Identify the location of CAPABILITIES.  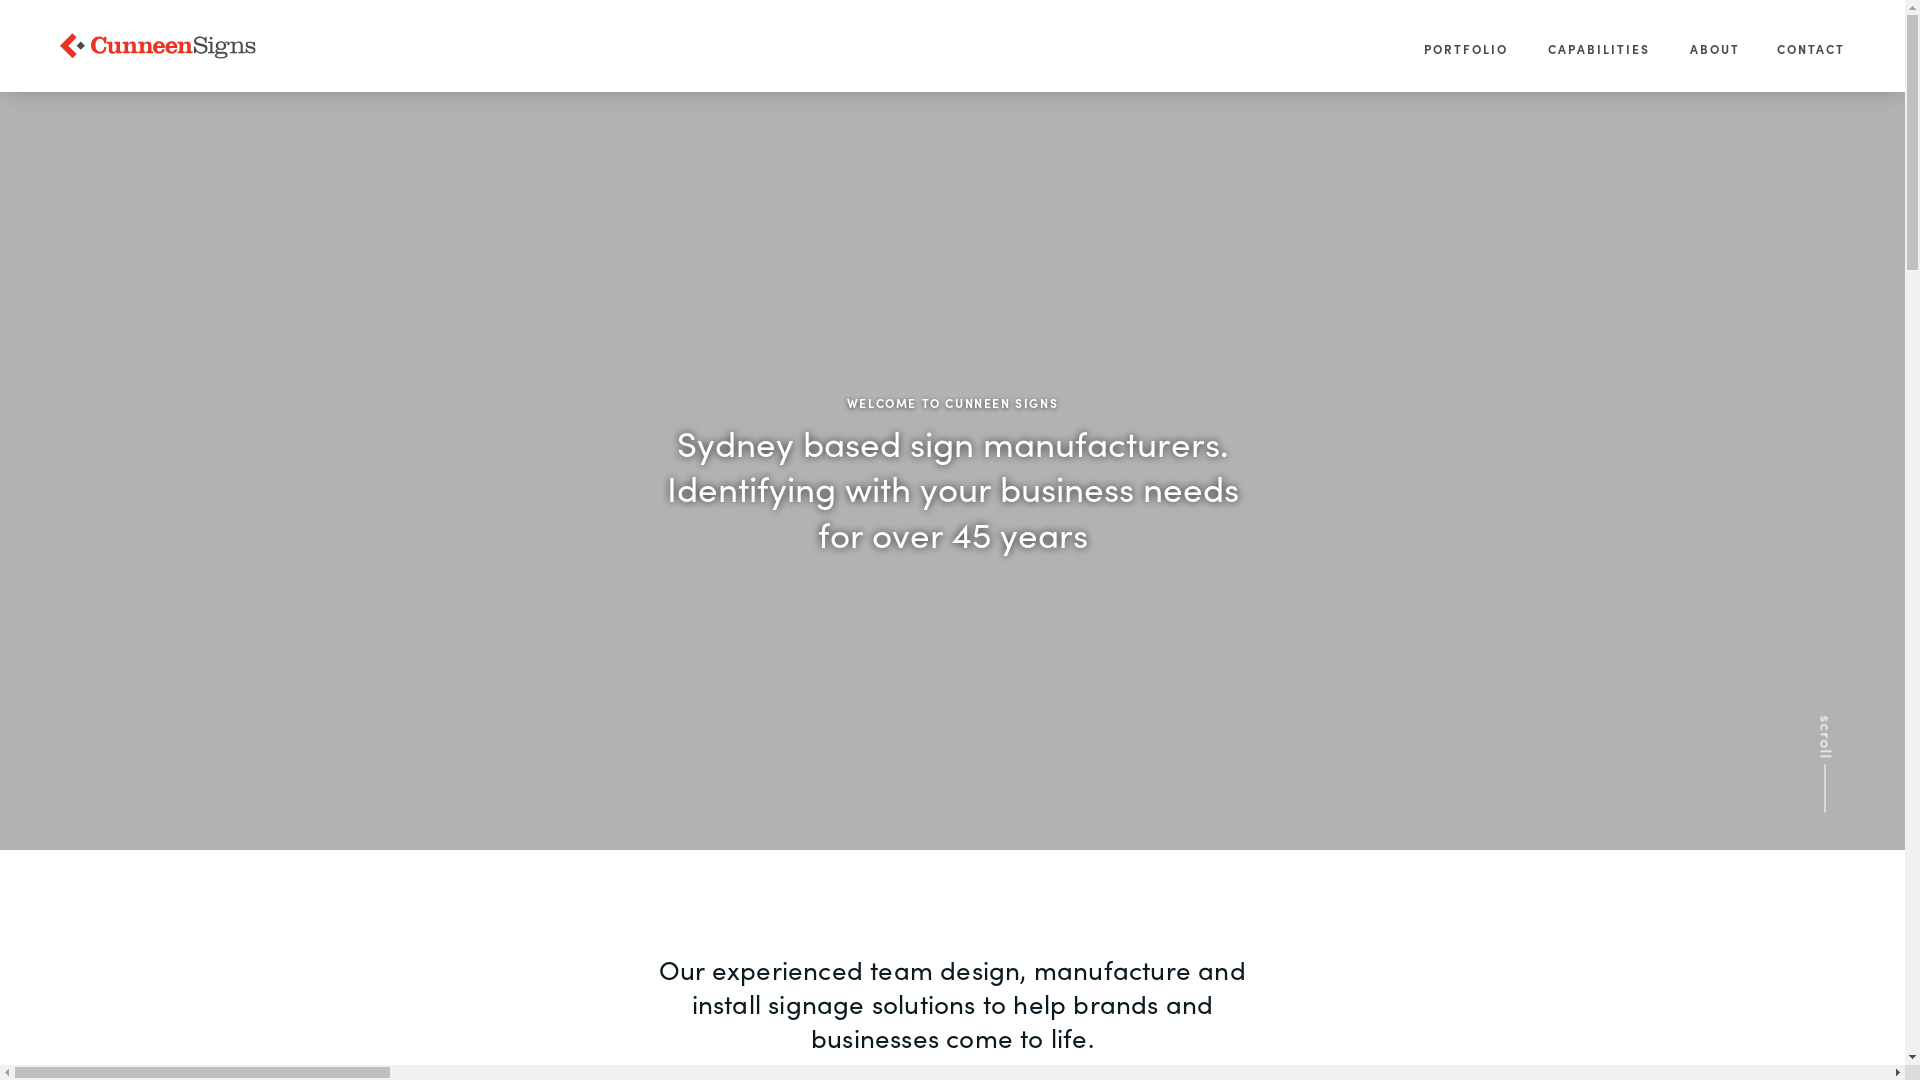
(1599, 67).